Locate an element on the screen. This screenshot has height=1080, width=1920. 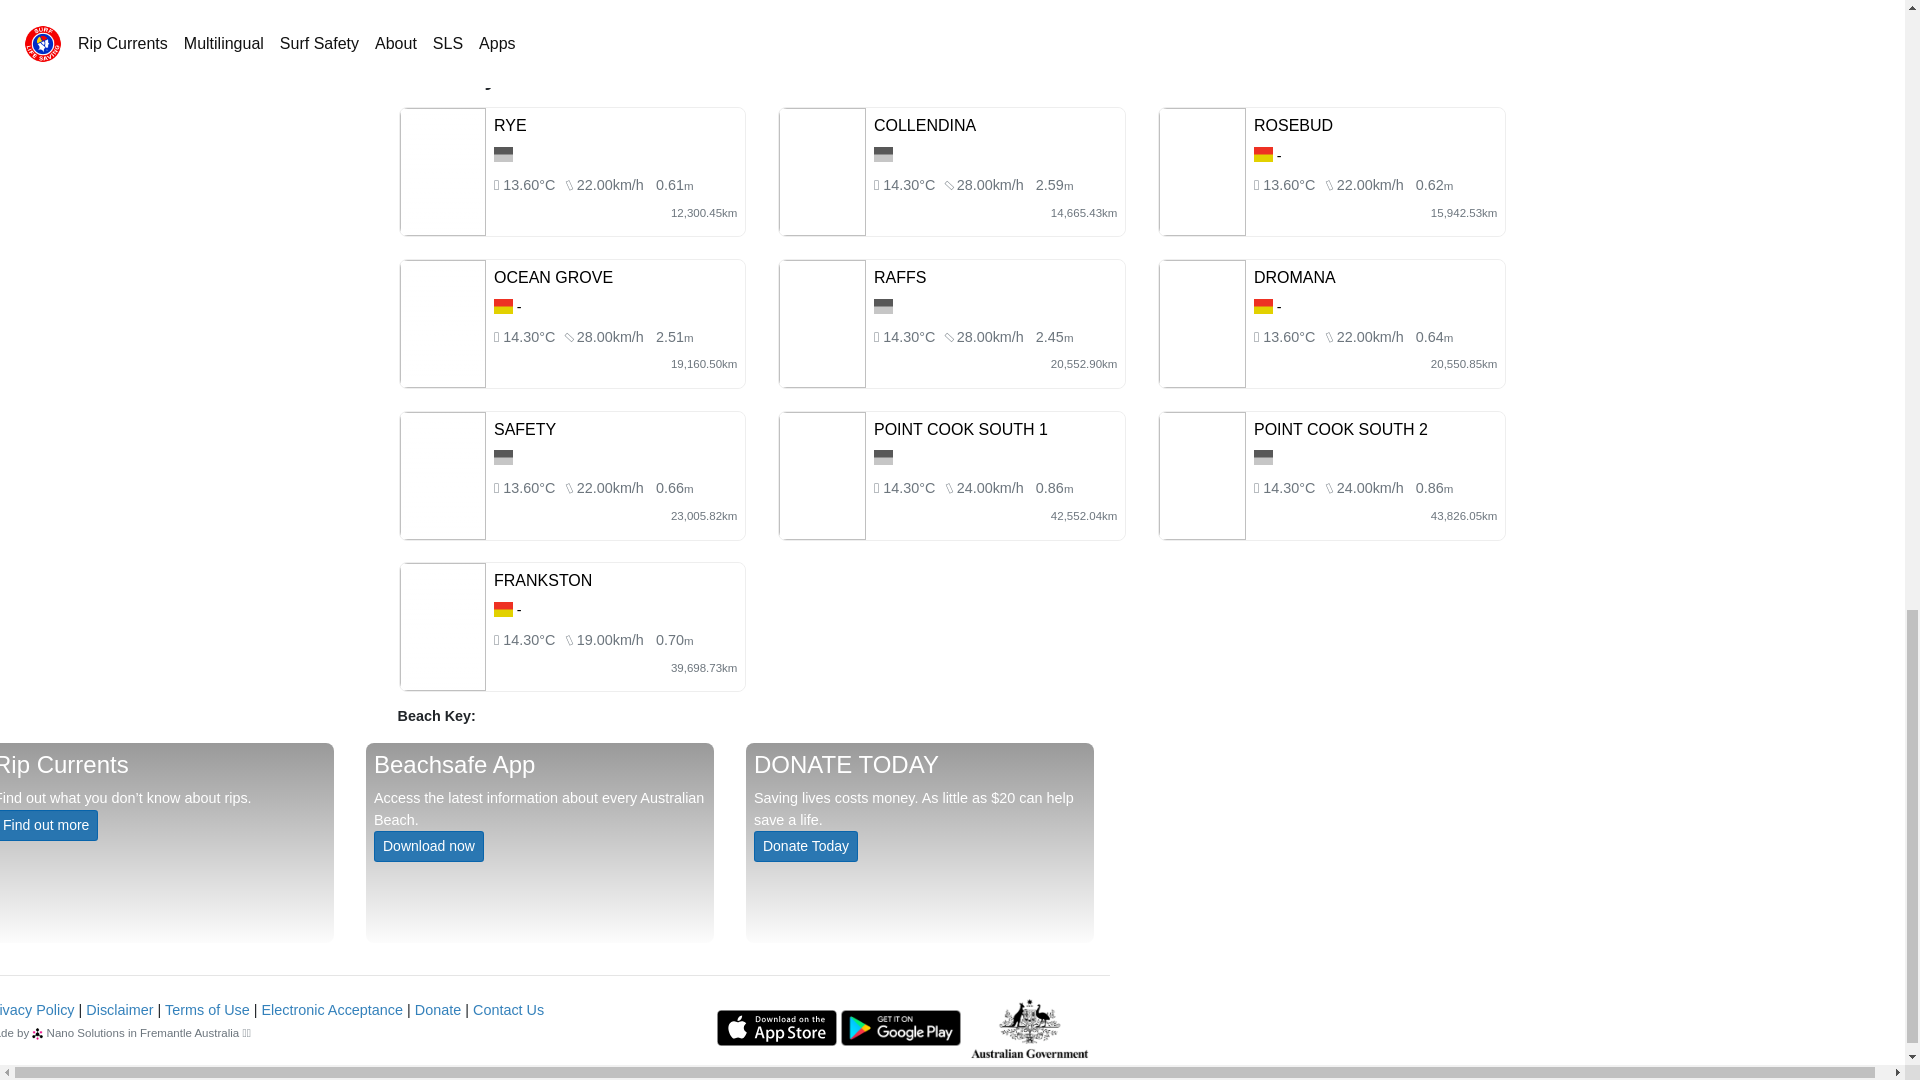
Sunny. is located at coordinates (530, 336).